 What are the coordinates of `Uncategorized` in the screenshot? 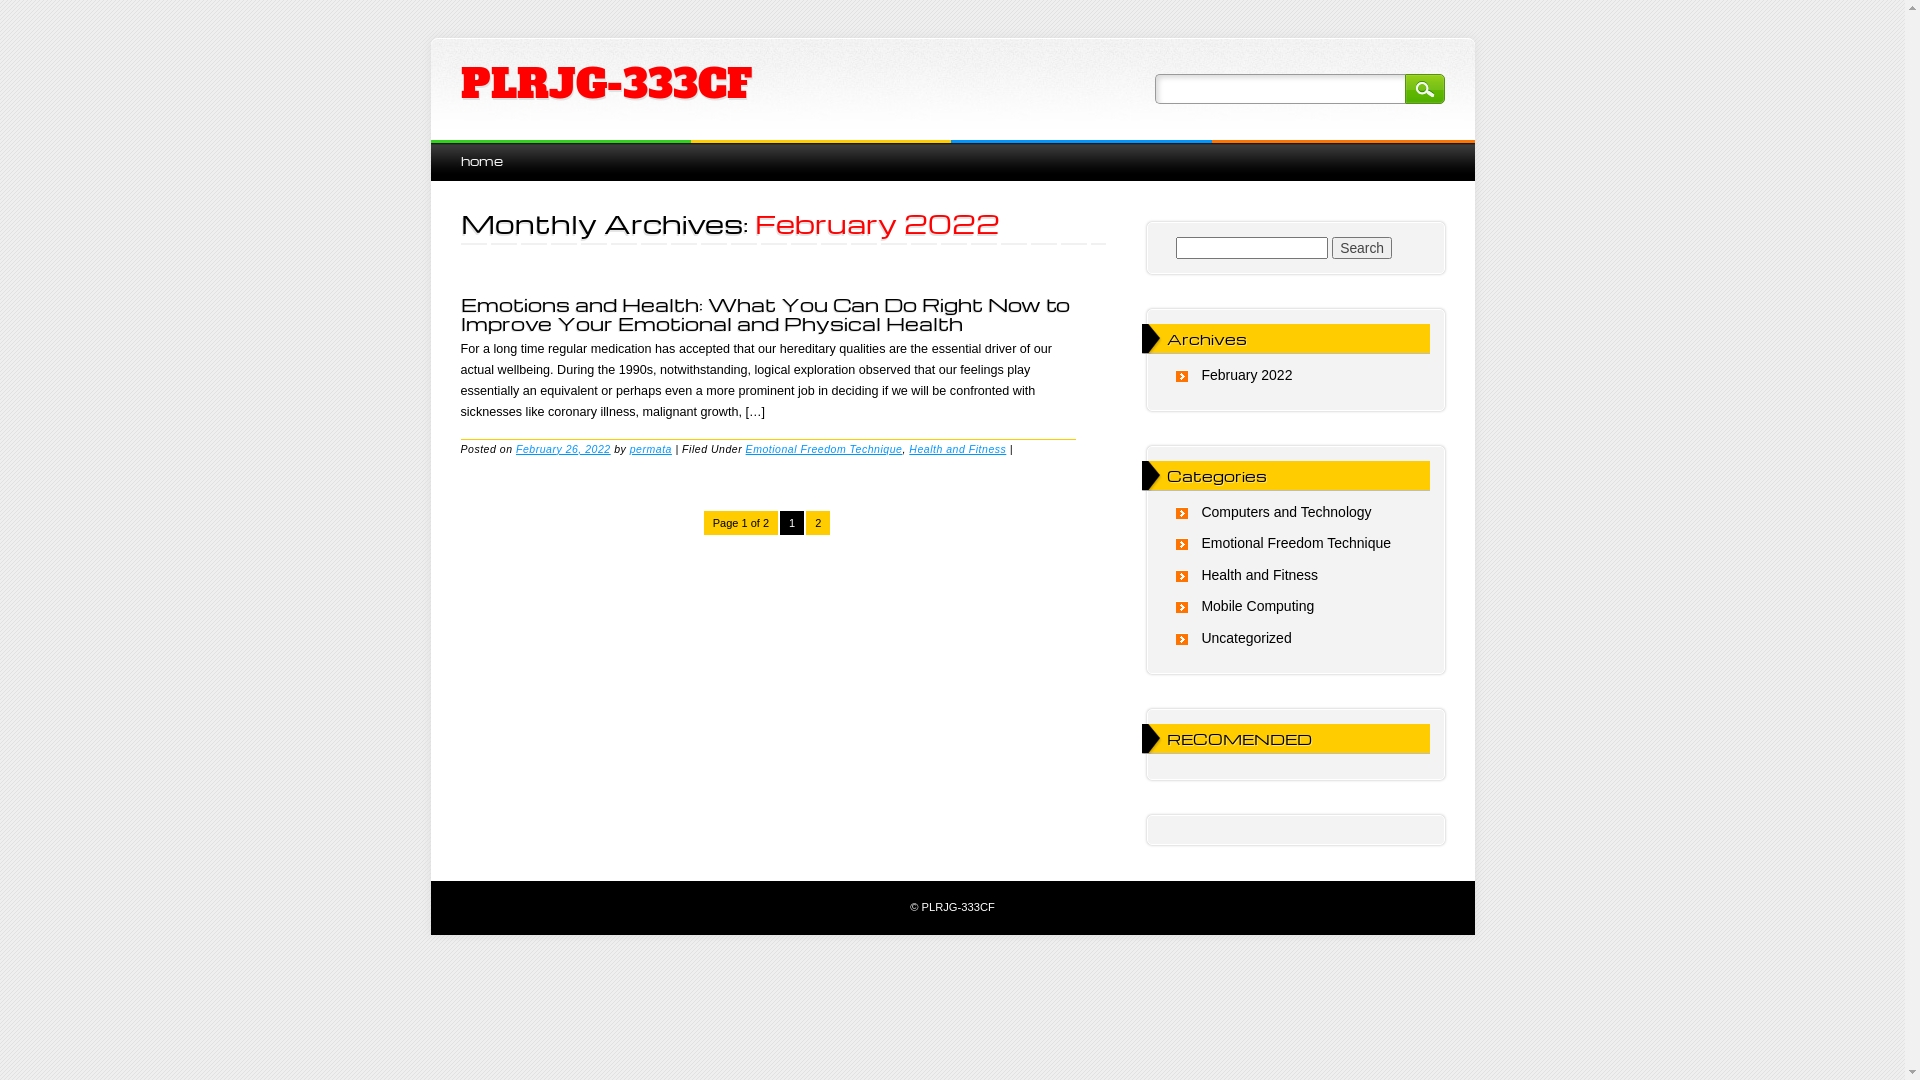 It's located at (1246, 638).